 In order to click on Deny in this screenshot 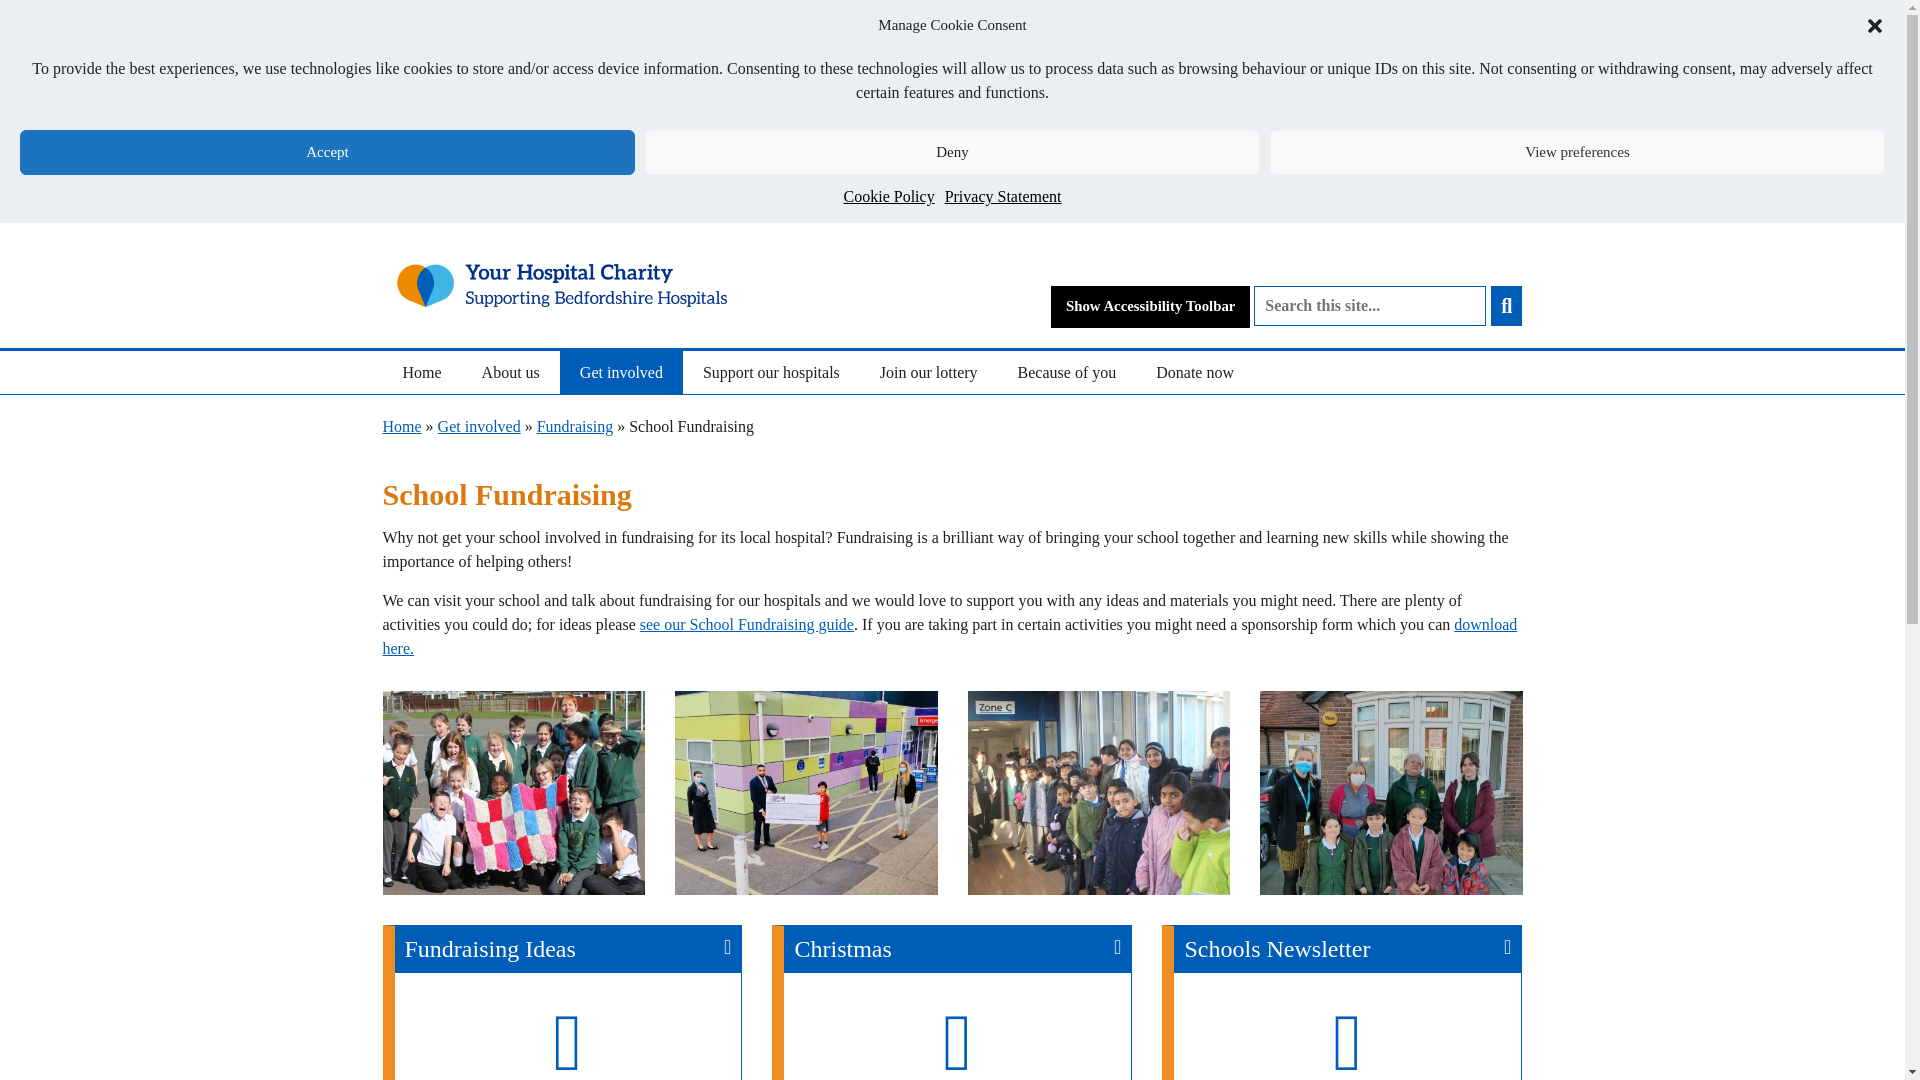, I will do `click(952, 152)`.